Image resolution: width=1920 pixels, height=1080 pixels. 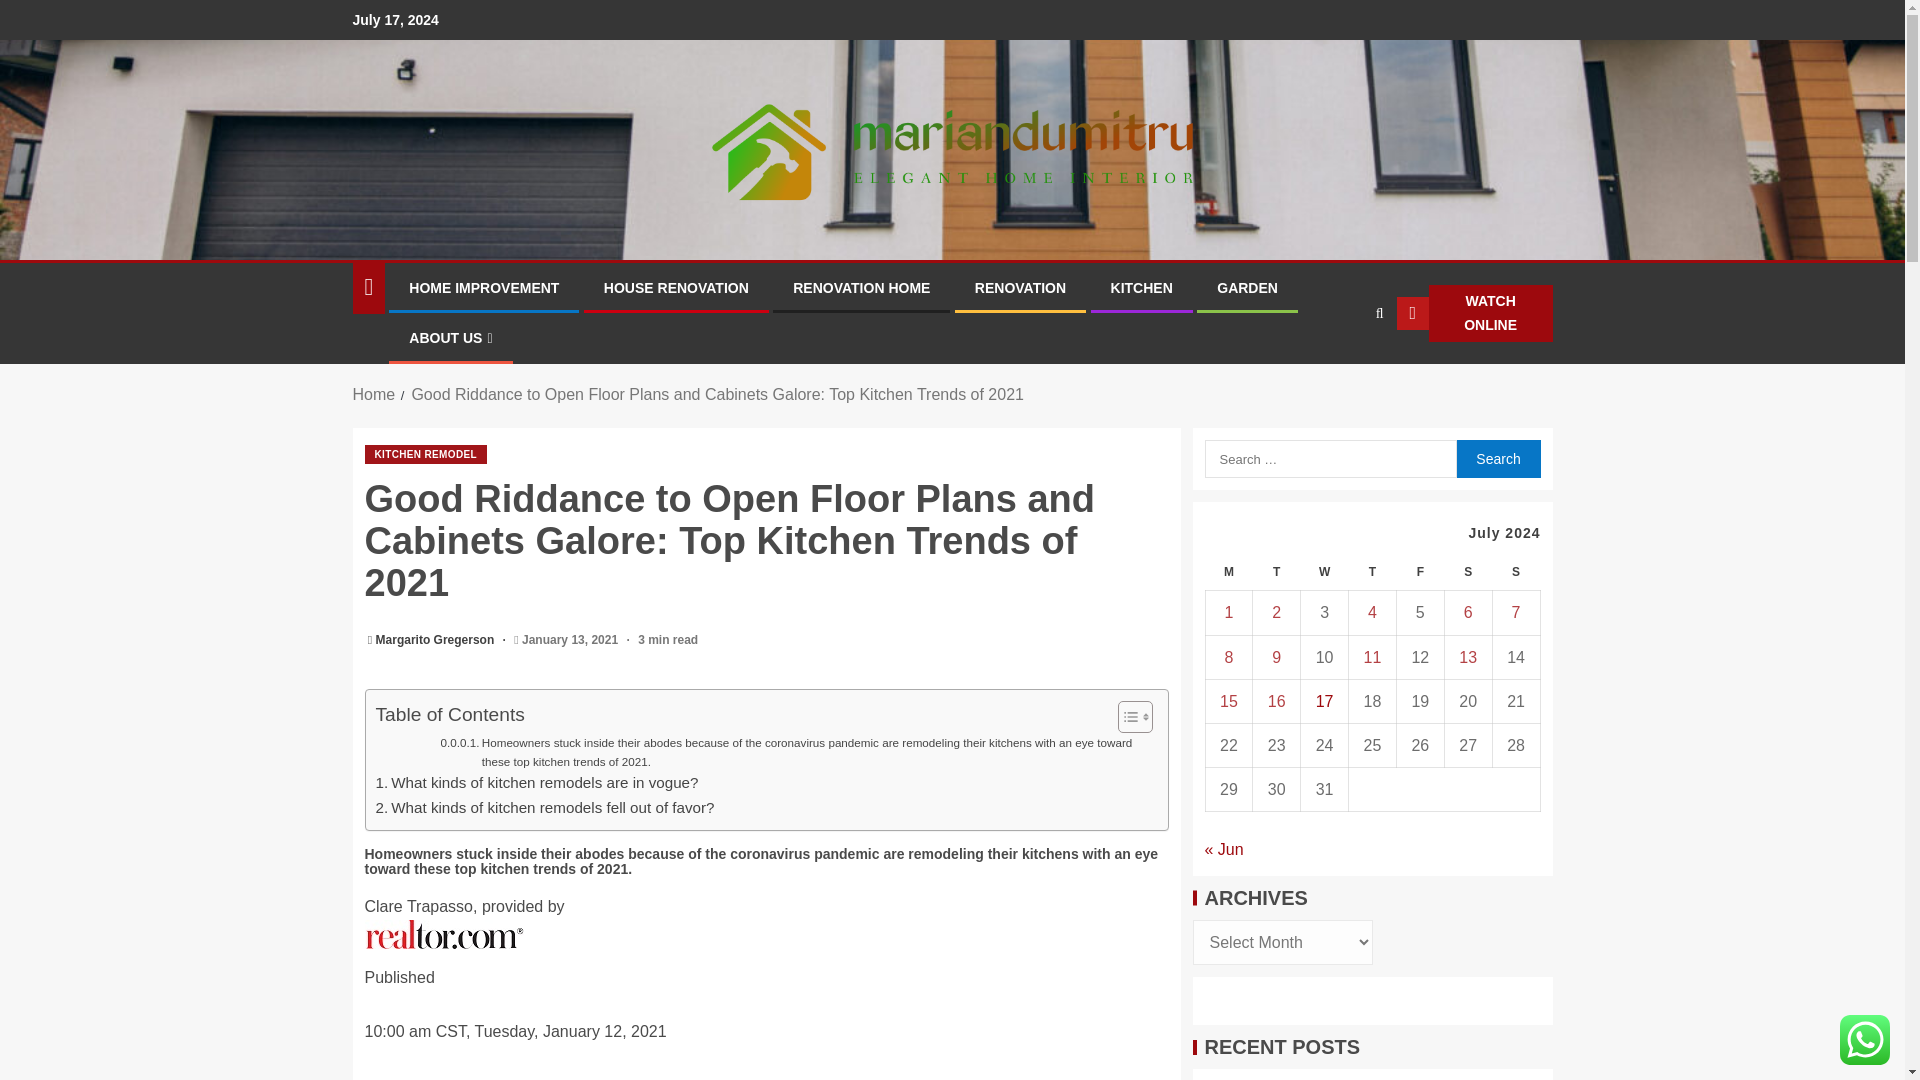 What do you see at coordinates (450, 338) in the screenshot?
I see `ABOUT US` at bounding box center [450, 338].